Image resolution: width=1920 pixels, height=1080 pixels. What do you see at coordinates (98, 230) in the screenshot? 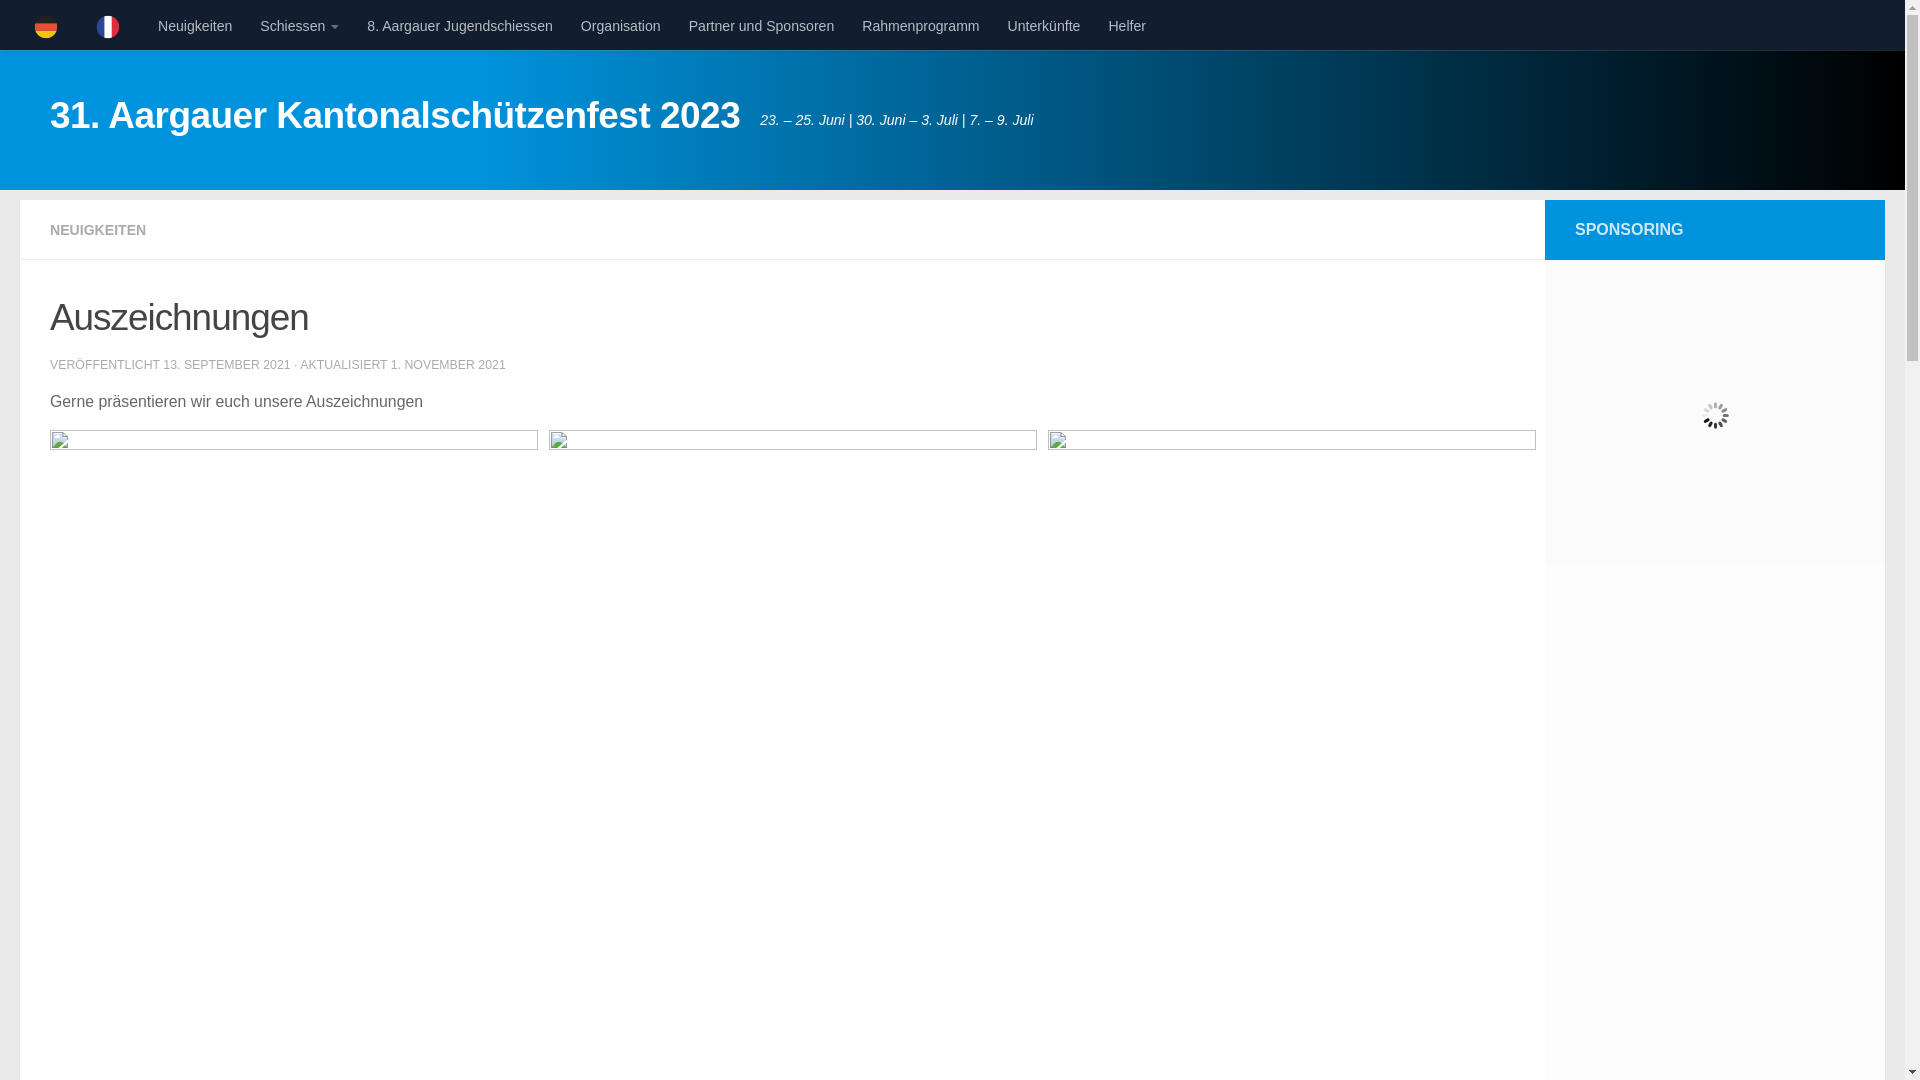
I see `NEUIGKEITEN` at bounding box center [98, 230].